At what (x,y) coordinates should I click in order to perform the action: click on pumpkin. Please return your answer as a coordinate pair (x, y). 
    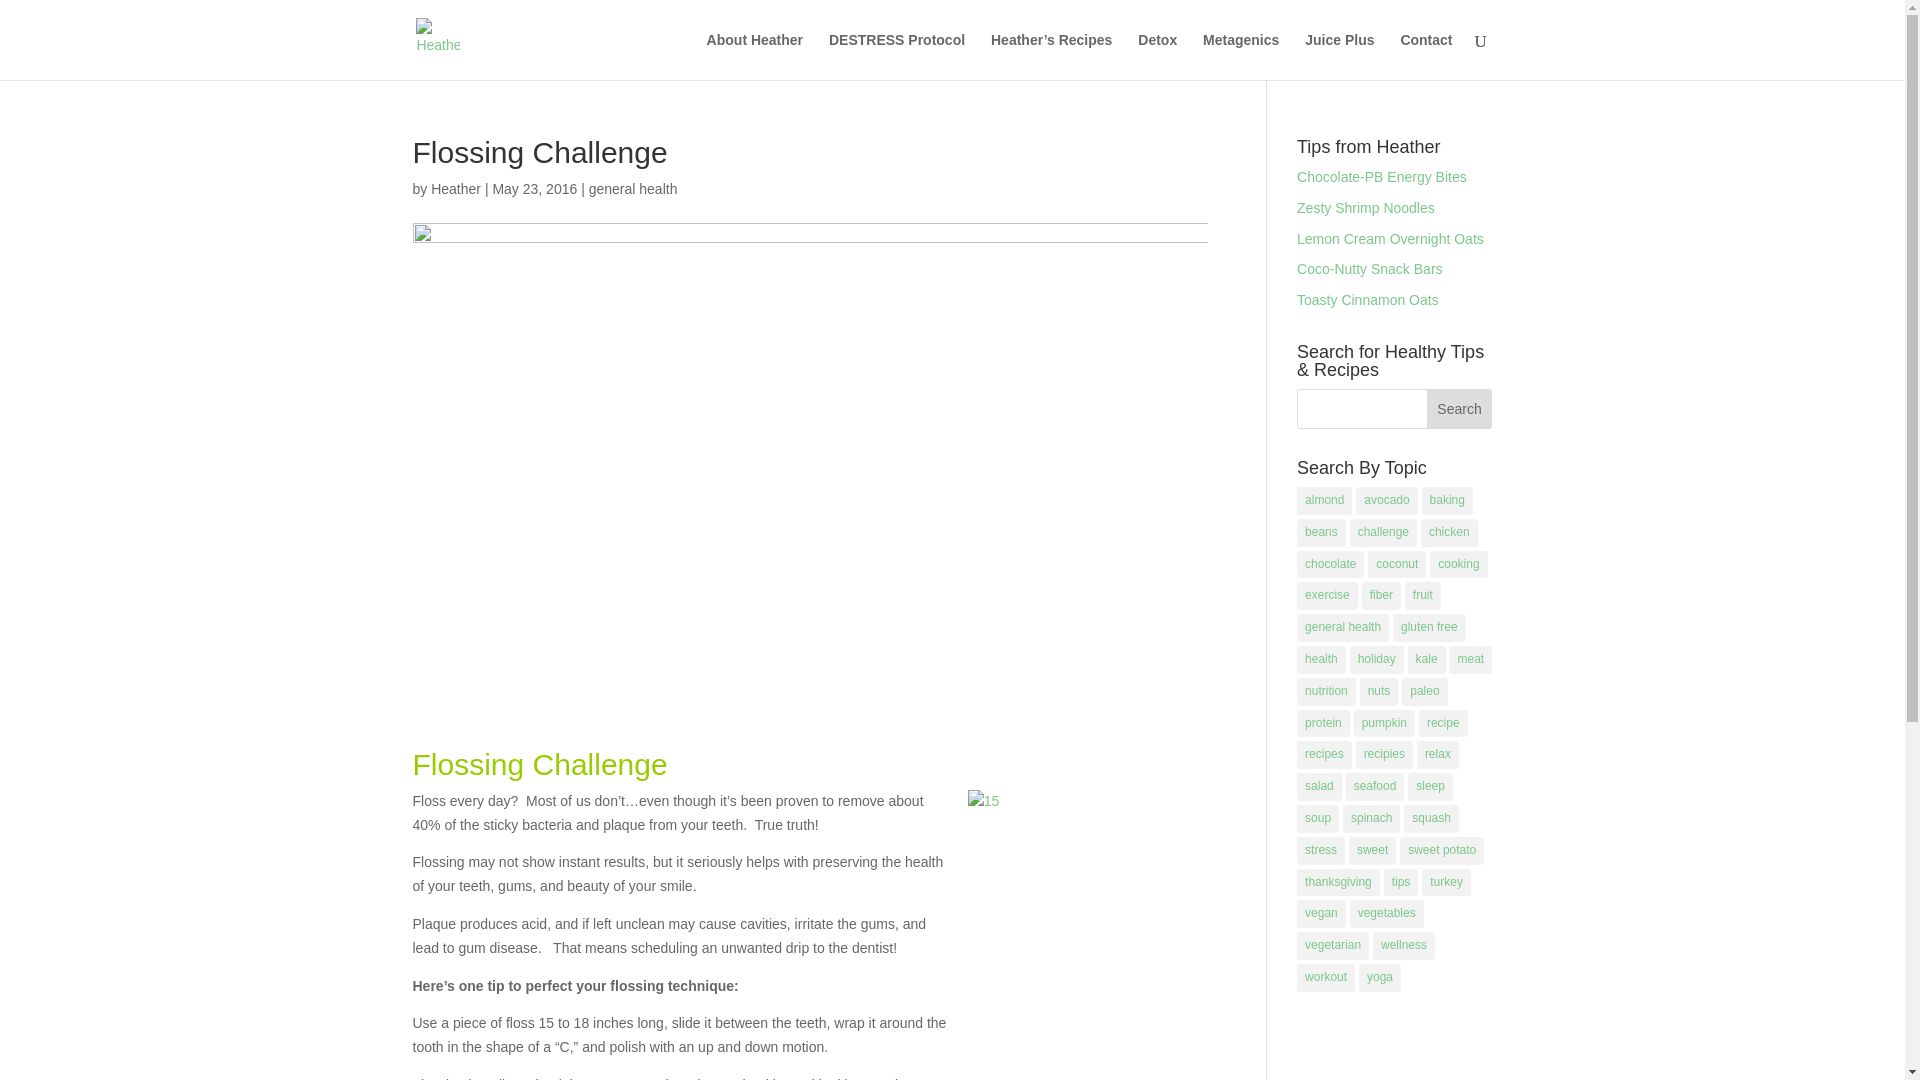
    Looking at the image, I should click on (1384, 723).